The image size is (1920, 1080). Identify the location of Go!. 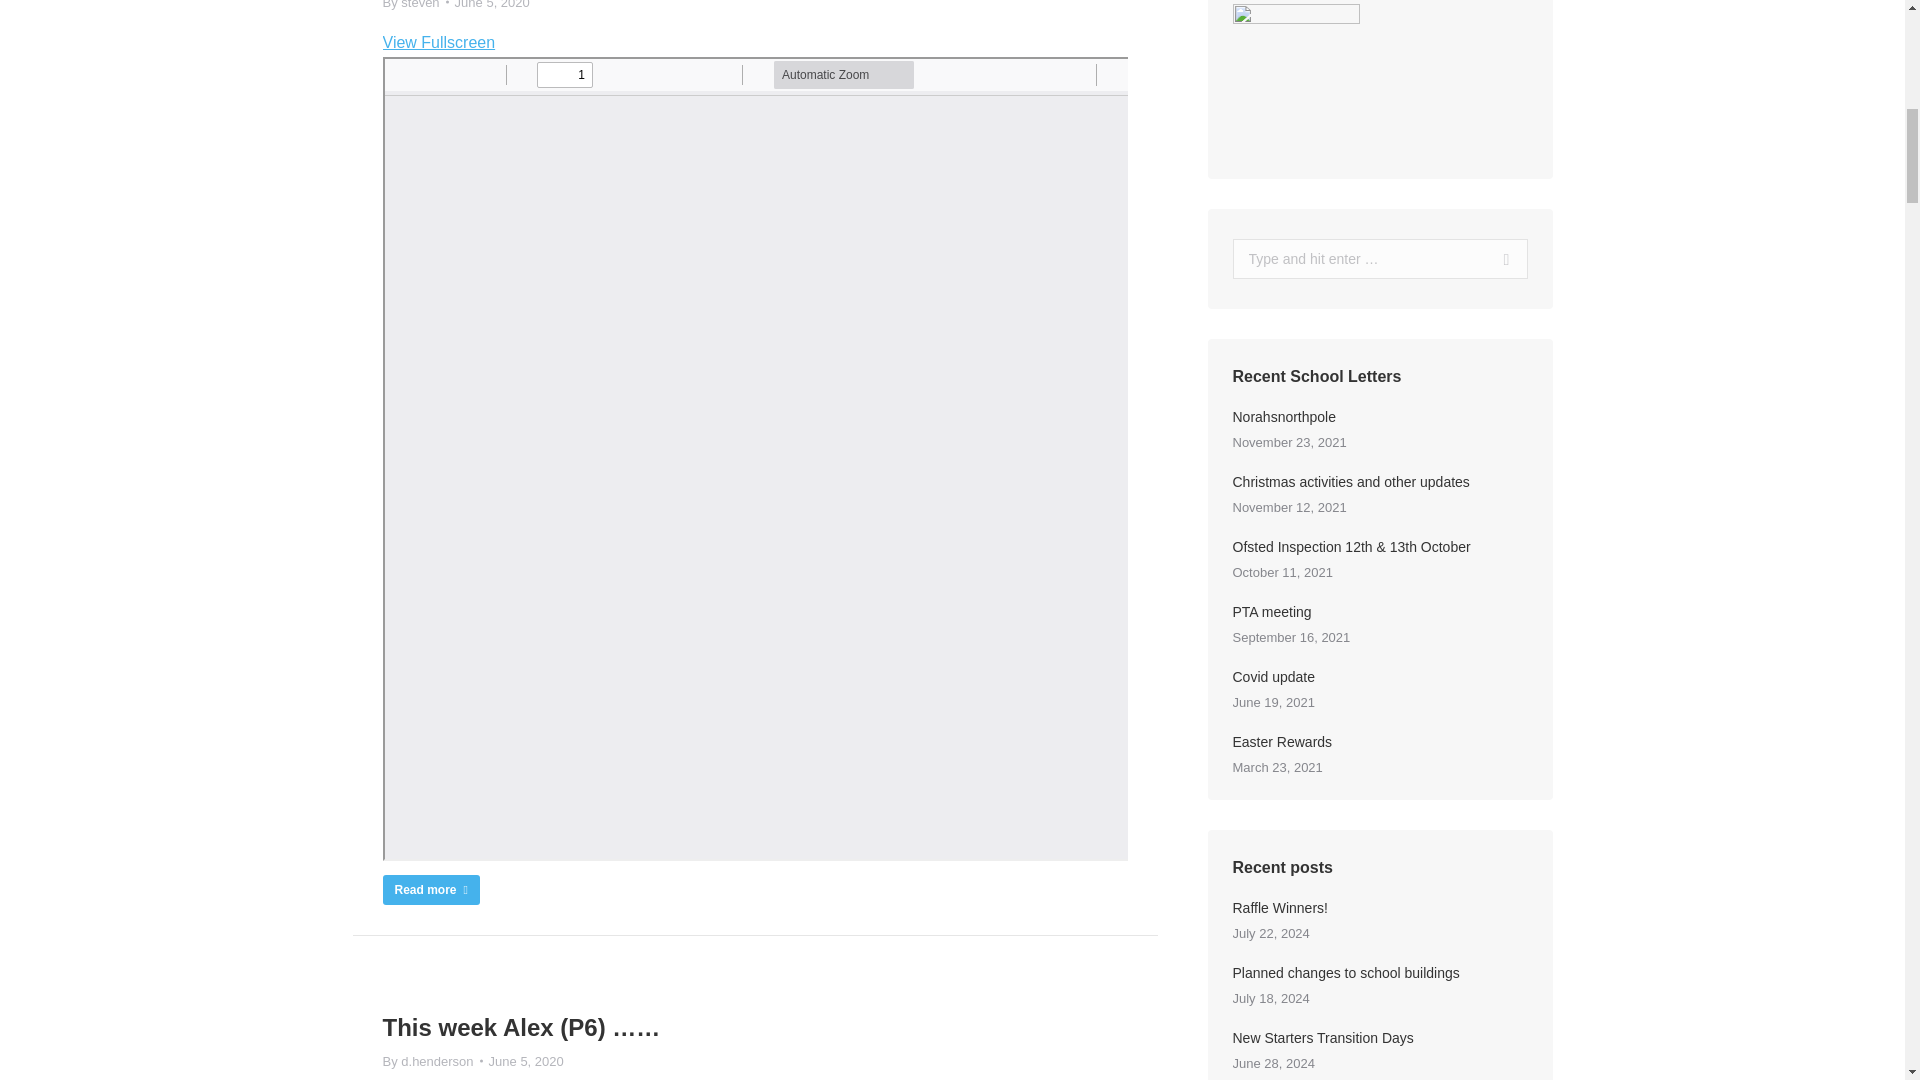
(1498, 258).